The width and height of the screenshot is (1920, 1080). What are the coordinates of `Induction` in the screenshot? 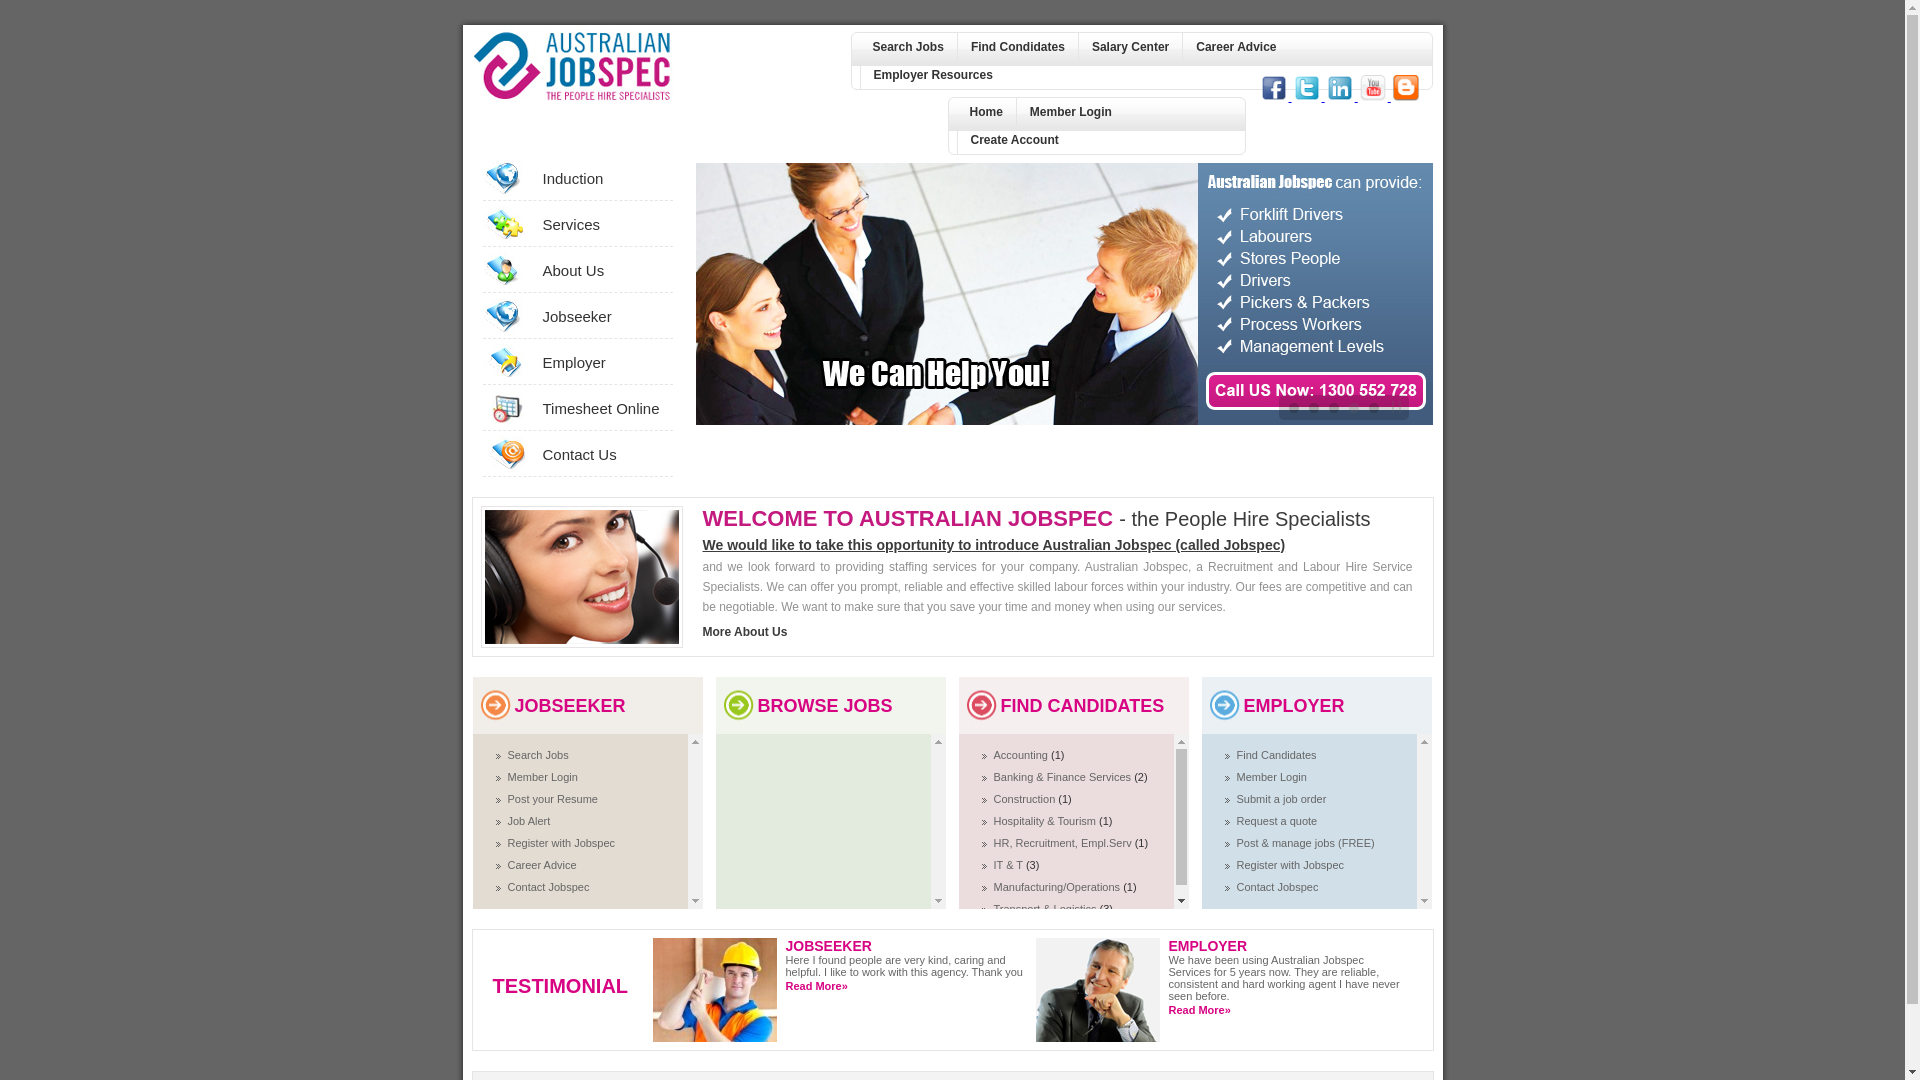 It's located at (602, 178).